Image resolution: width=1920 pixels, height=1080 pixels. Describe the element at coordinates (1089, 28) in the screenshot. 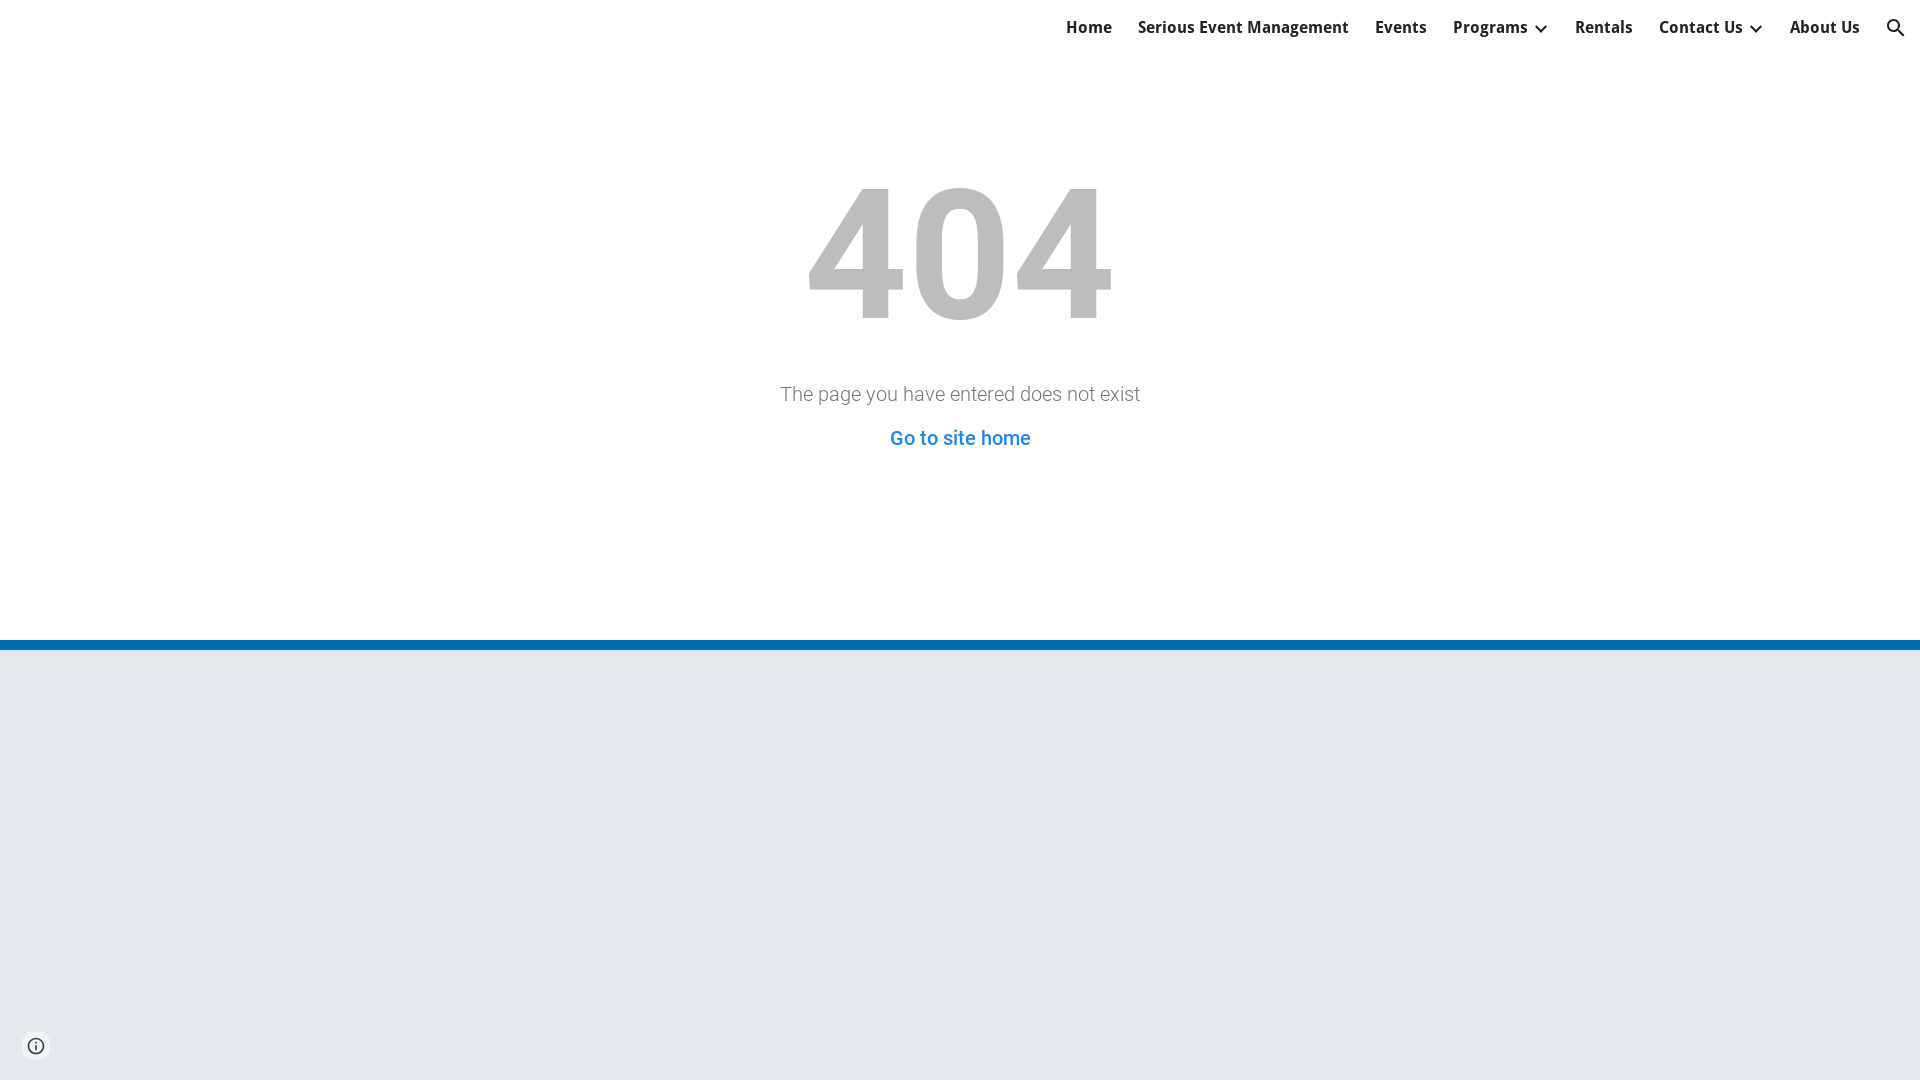

I see `Home` at that location.